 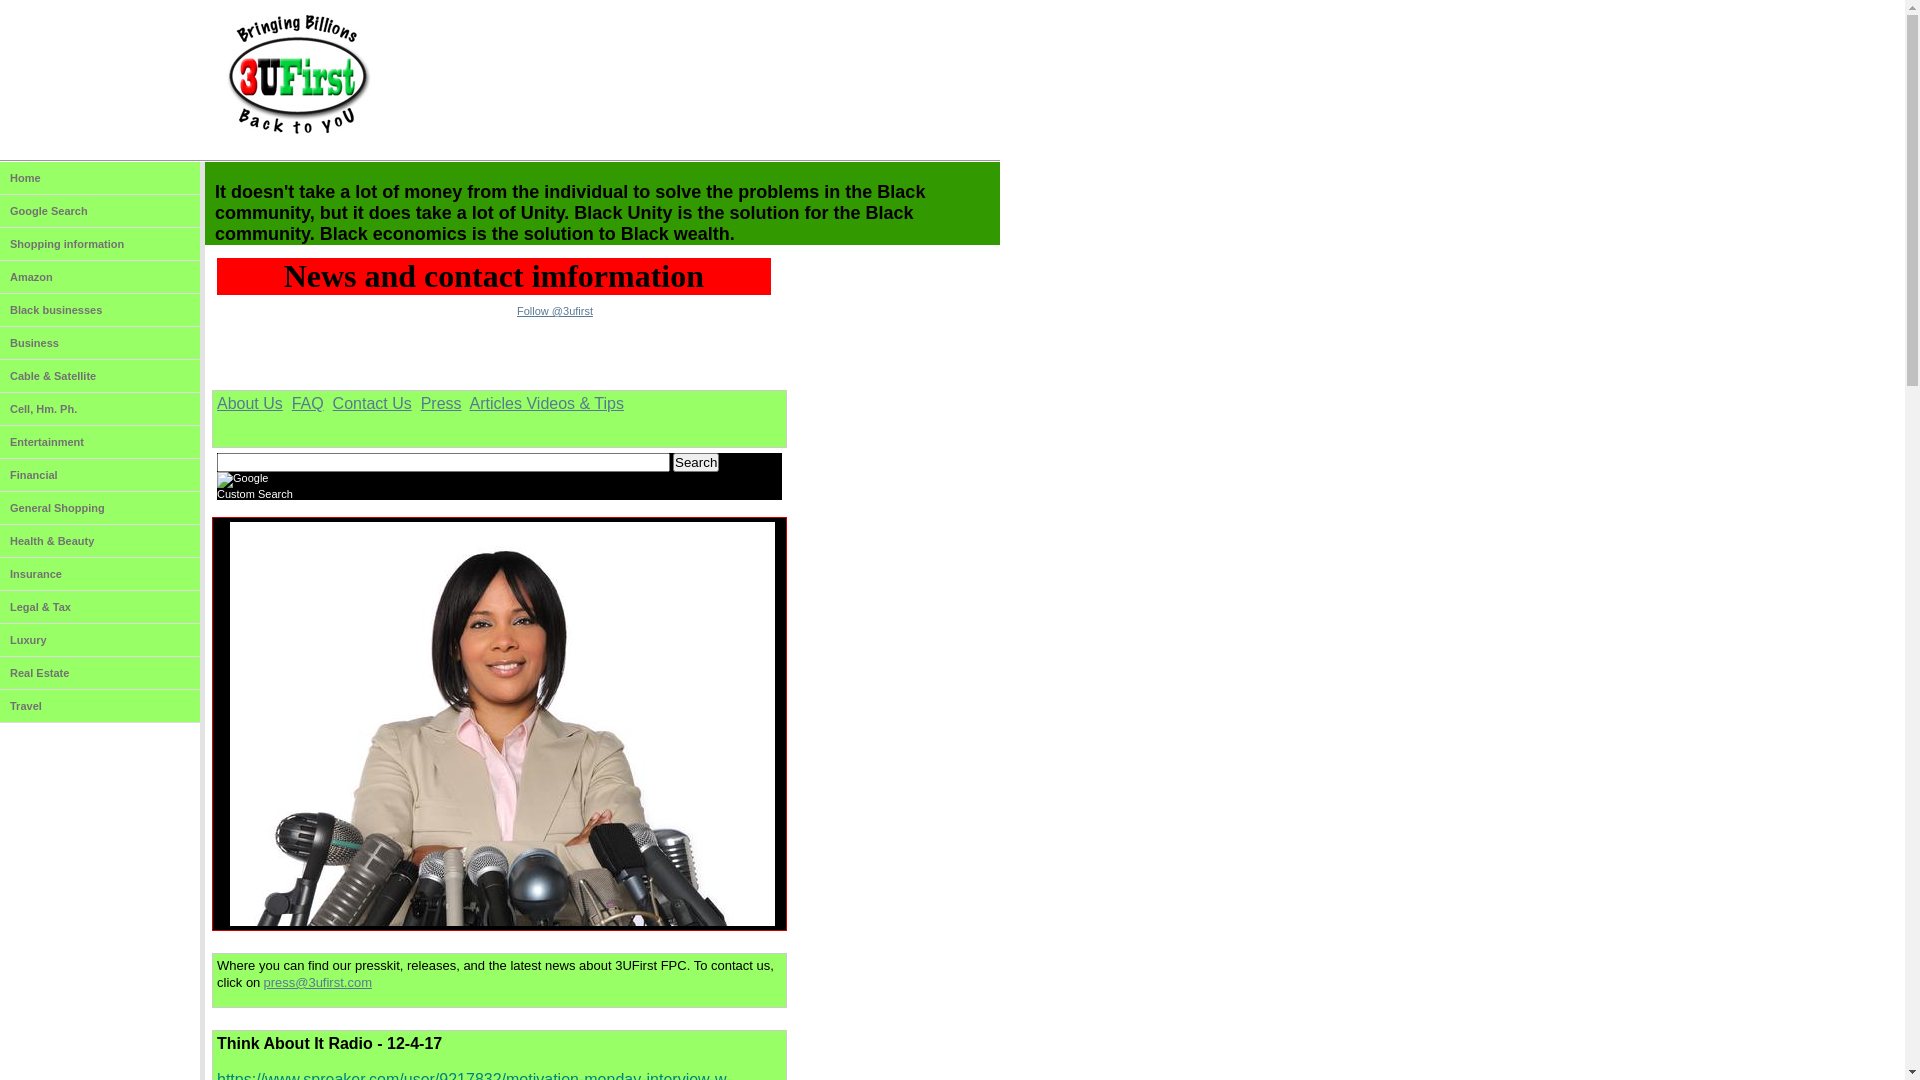 What do you see at coordinates (100, 310) in the screenshot?
I see `Black businesses` at bounding box center [100, 310].